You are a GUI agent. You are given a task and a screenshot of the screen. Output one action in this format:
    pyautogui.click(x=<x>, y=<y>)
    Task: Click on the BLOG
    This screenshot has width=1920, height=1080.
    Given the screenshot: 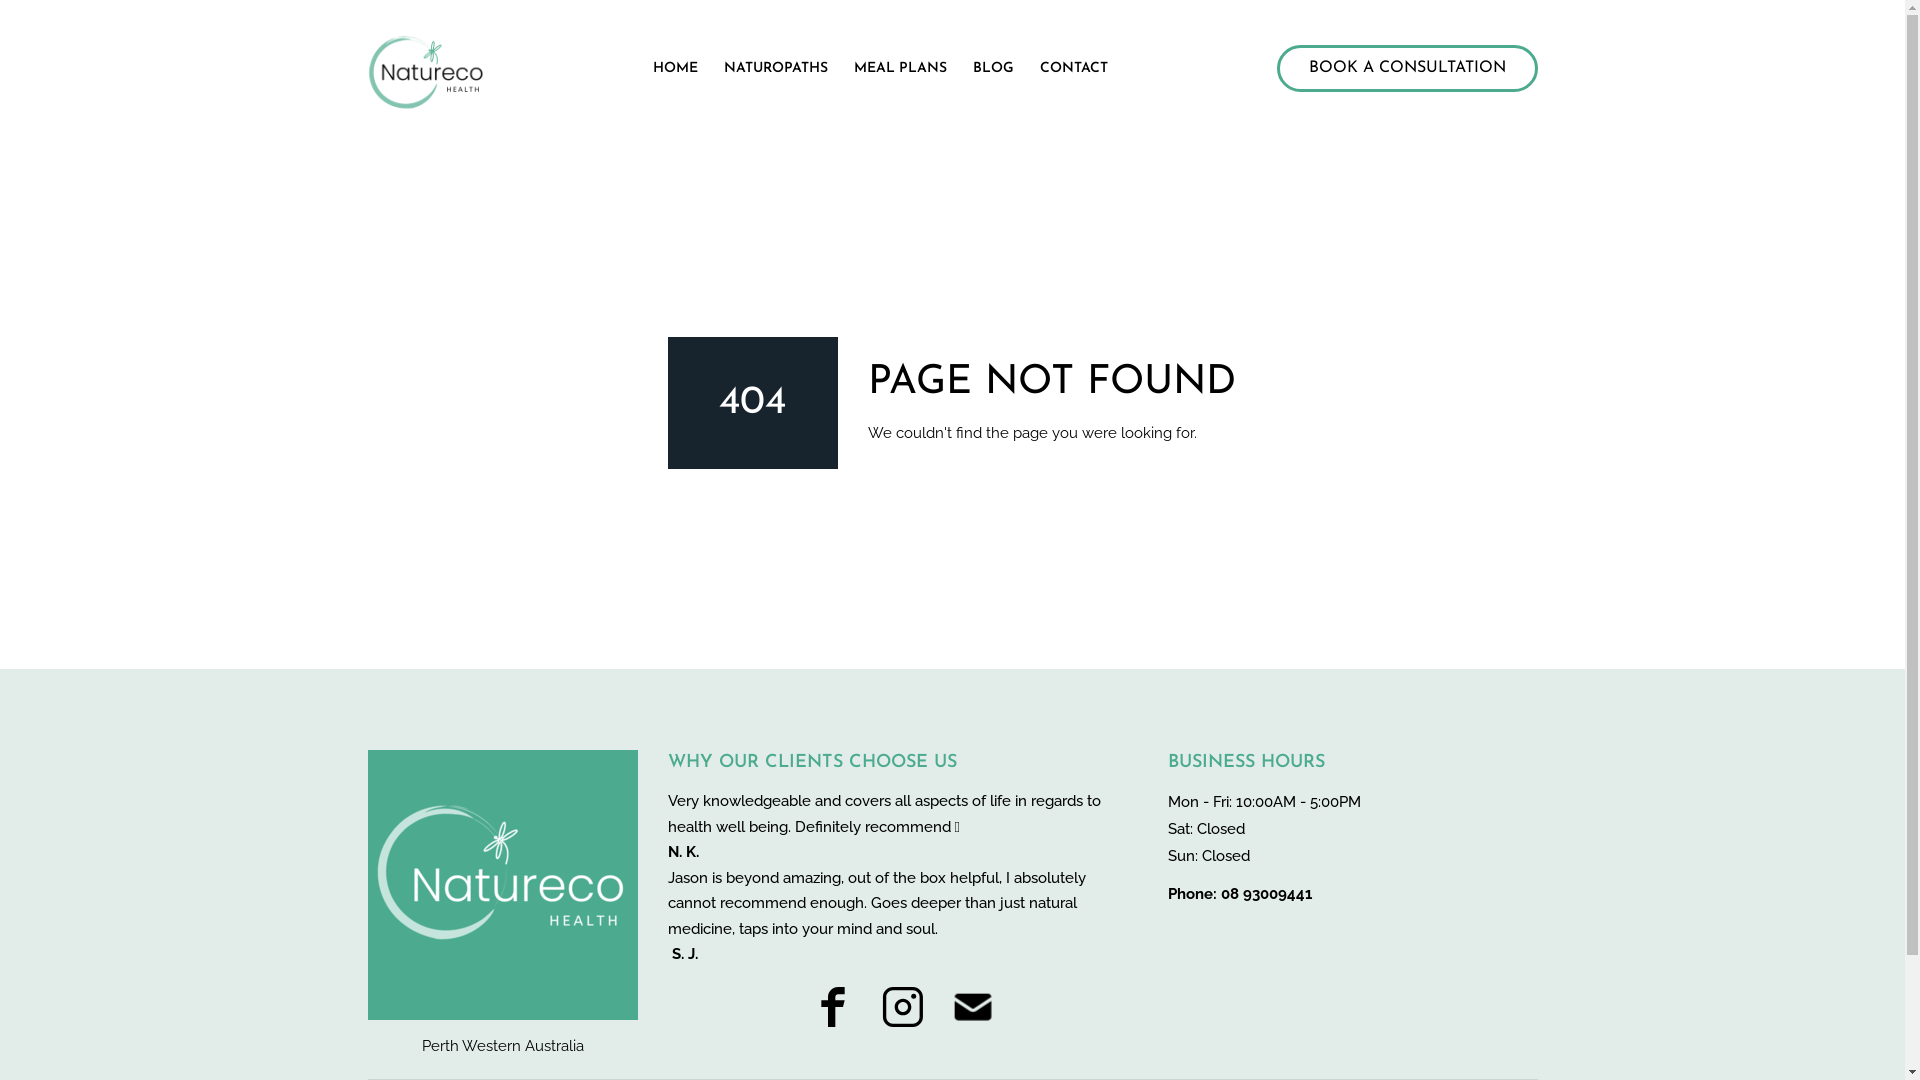 What is the action you would take?
    pyautogui.click(x=993, y=68)
    